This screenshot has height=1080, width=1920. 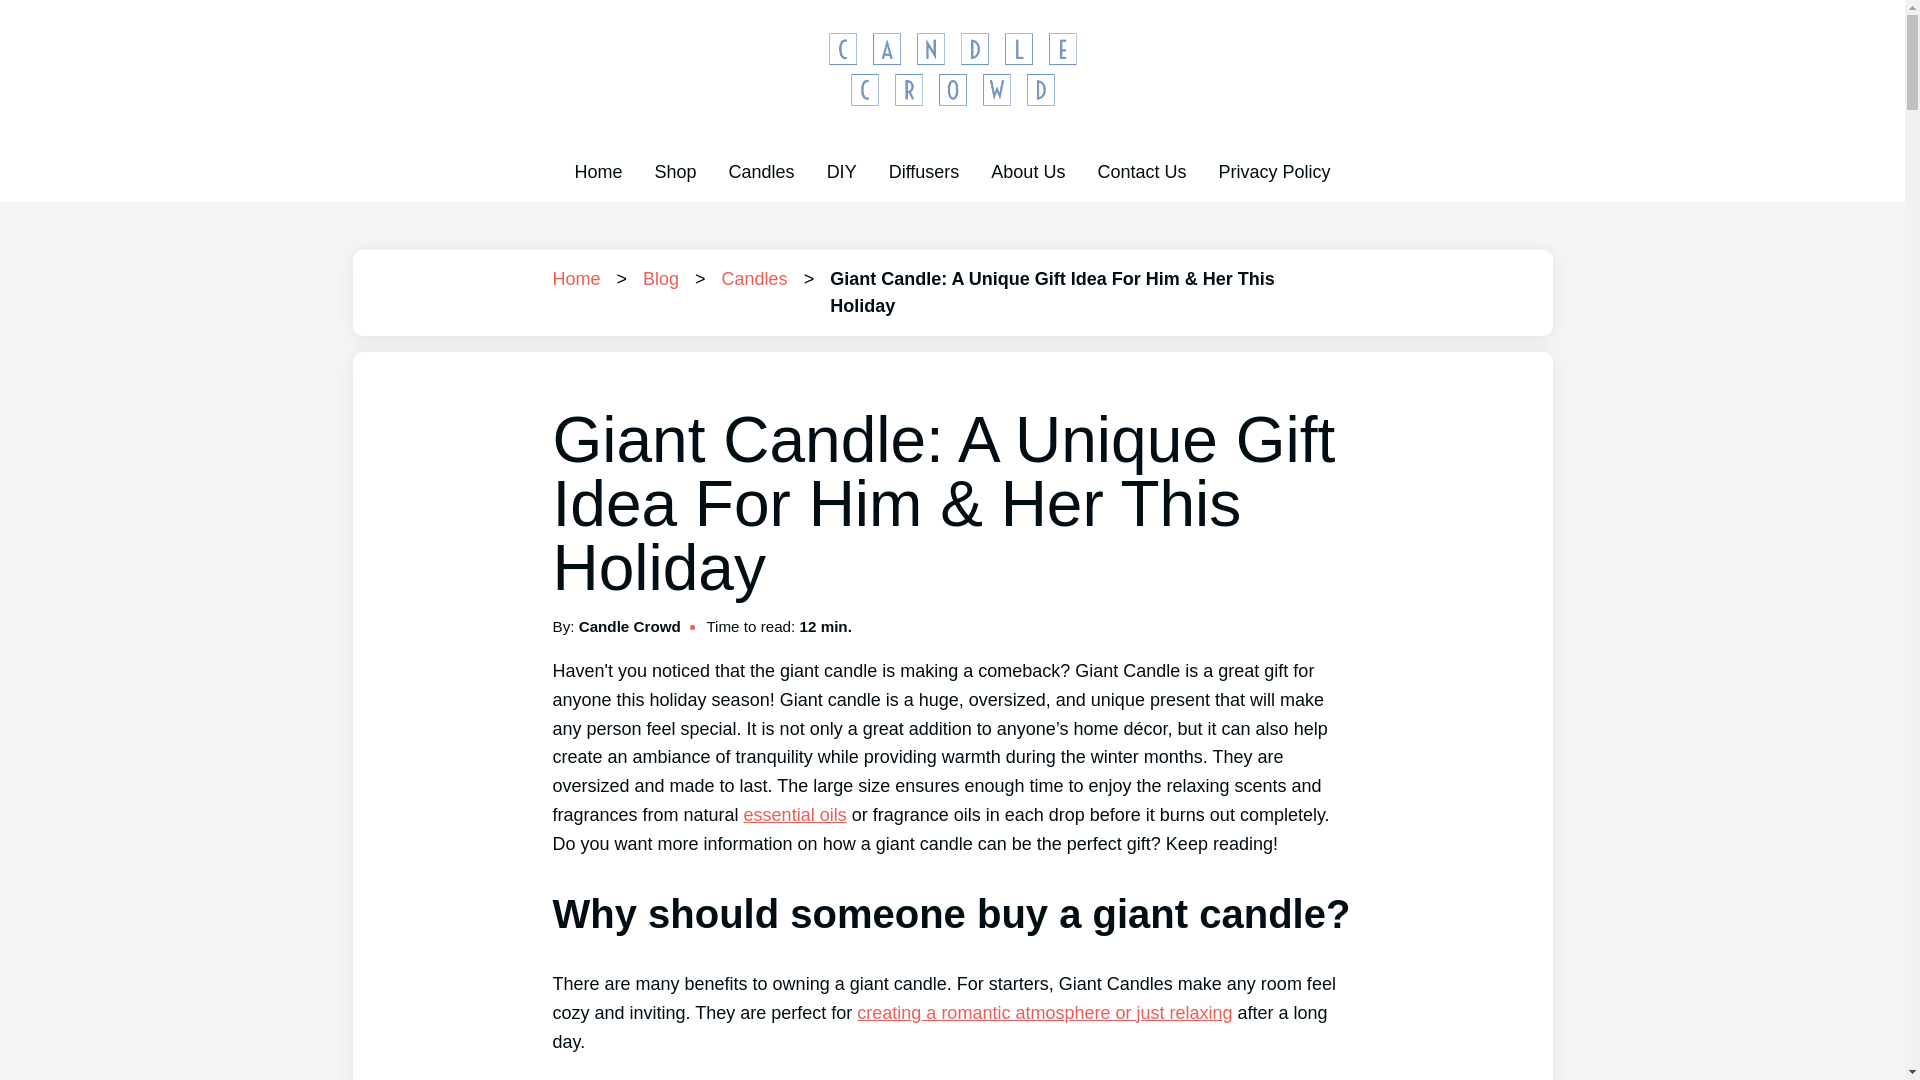 I want to click on Privacy Policy, so click(x=1274, y=172).